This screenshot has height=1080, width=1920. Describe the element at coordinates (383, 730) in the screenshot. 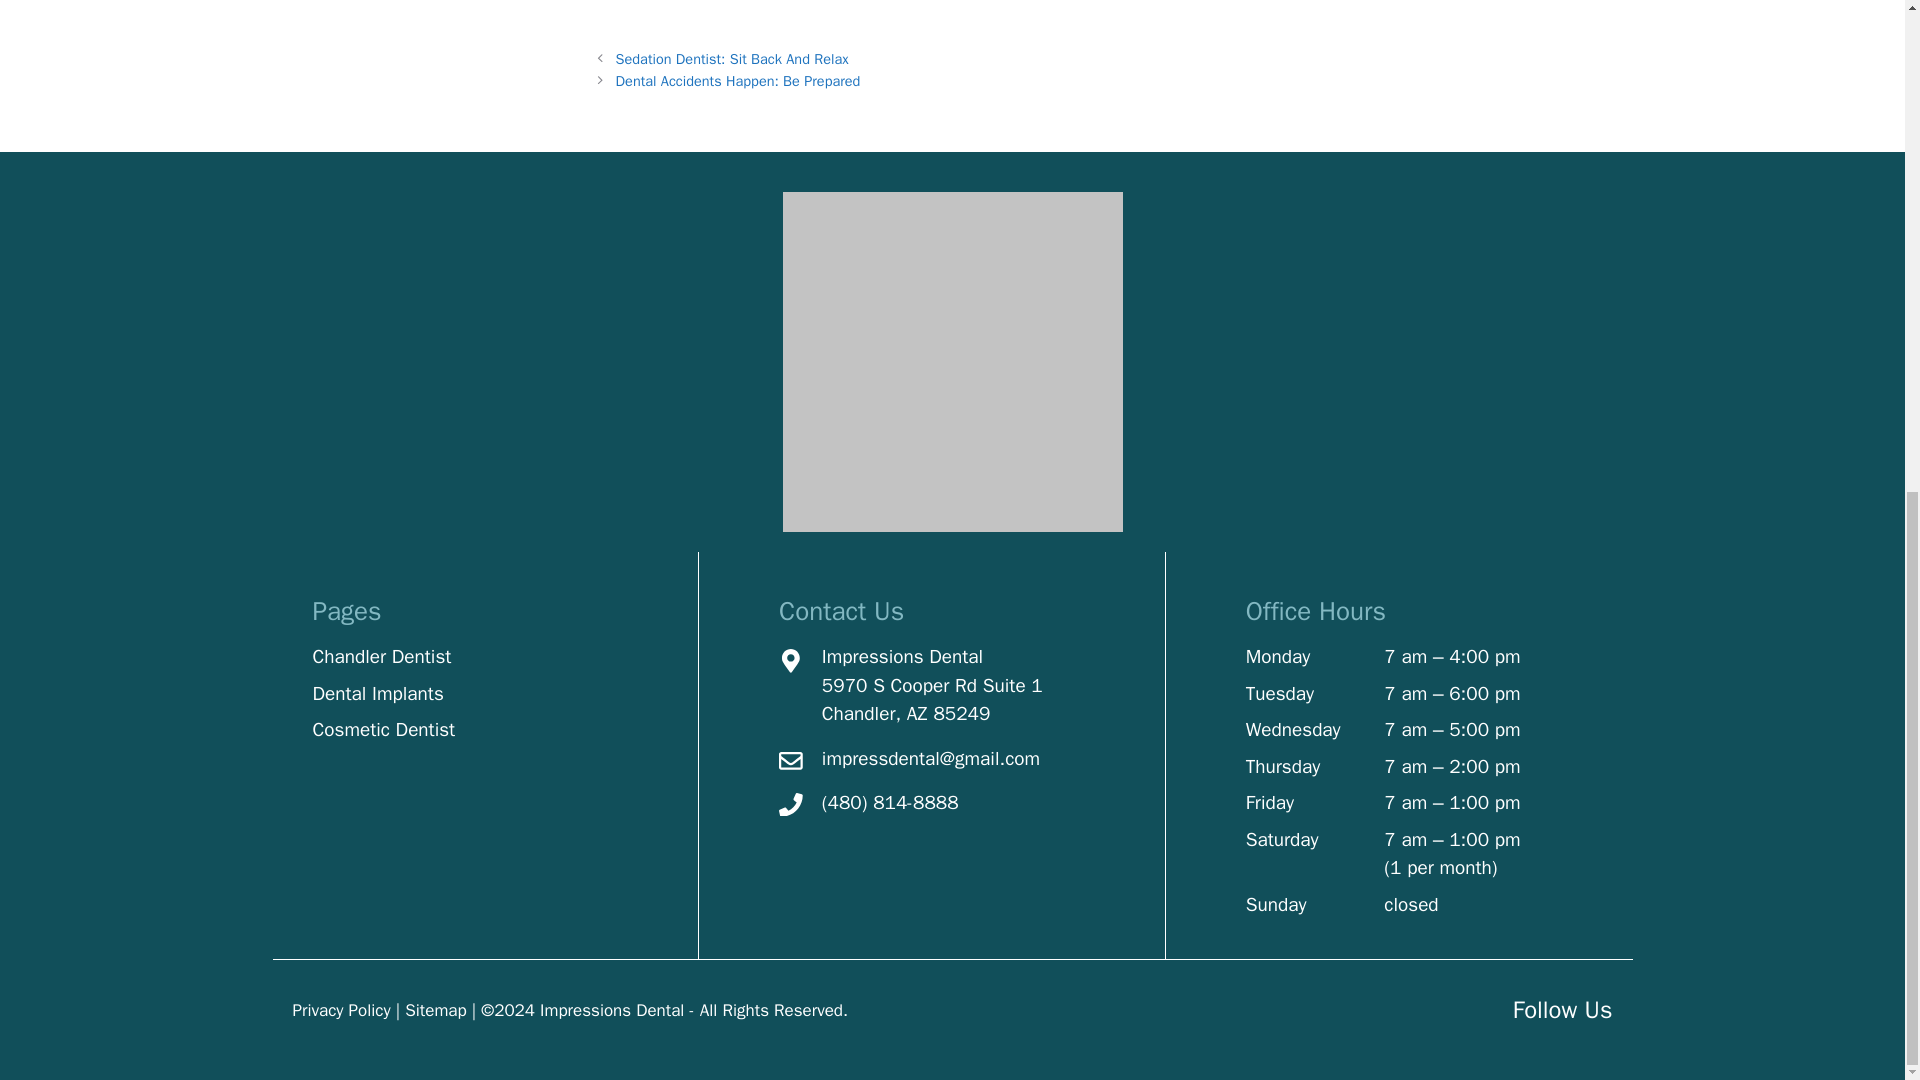

I see `cosmentic dentistry Chandler AZ` at that location.